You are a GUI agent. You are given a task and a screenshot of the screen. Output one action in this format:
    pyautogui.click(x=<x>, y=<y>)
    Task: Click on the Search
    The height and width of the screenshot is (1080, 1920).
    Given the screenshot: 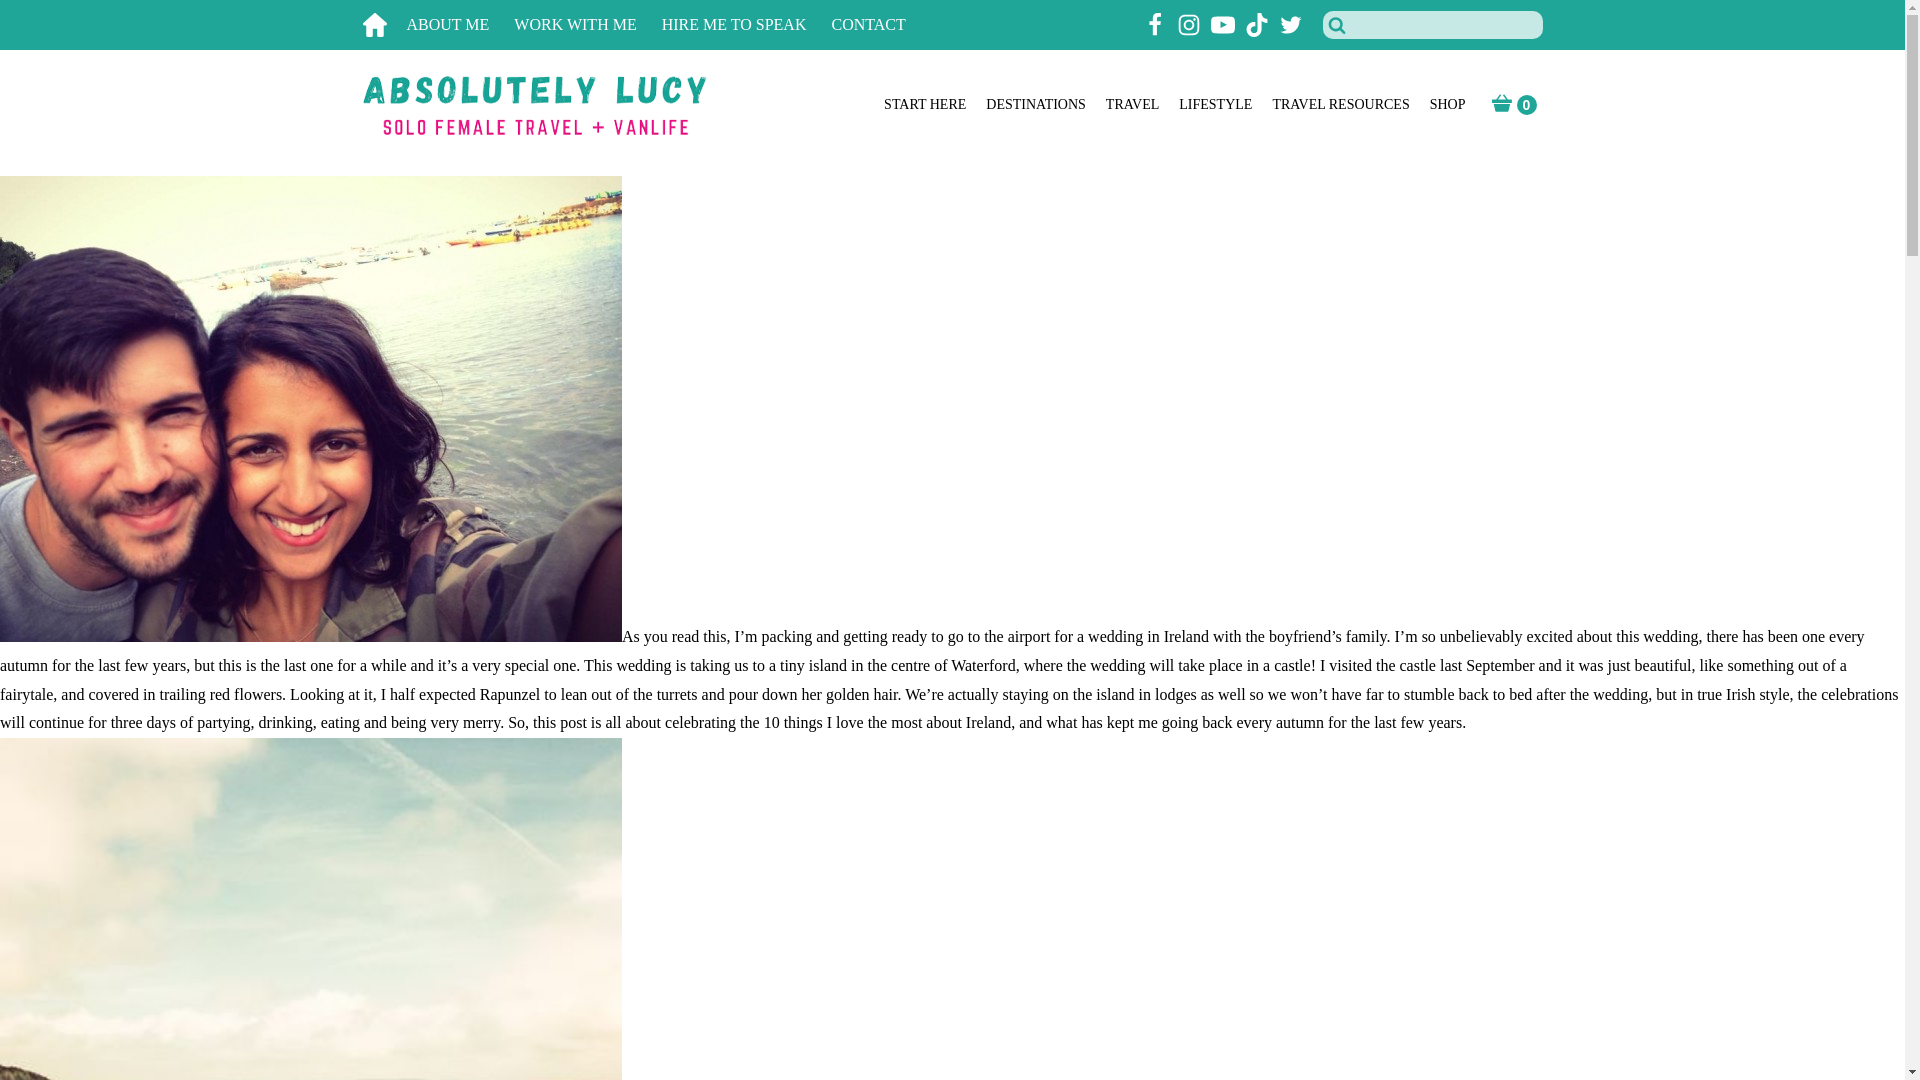 What is the action you would take?
    pyautogui.click(x=41, y=18)
    